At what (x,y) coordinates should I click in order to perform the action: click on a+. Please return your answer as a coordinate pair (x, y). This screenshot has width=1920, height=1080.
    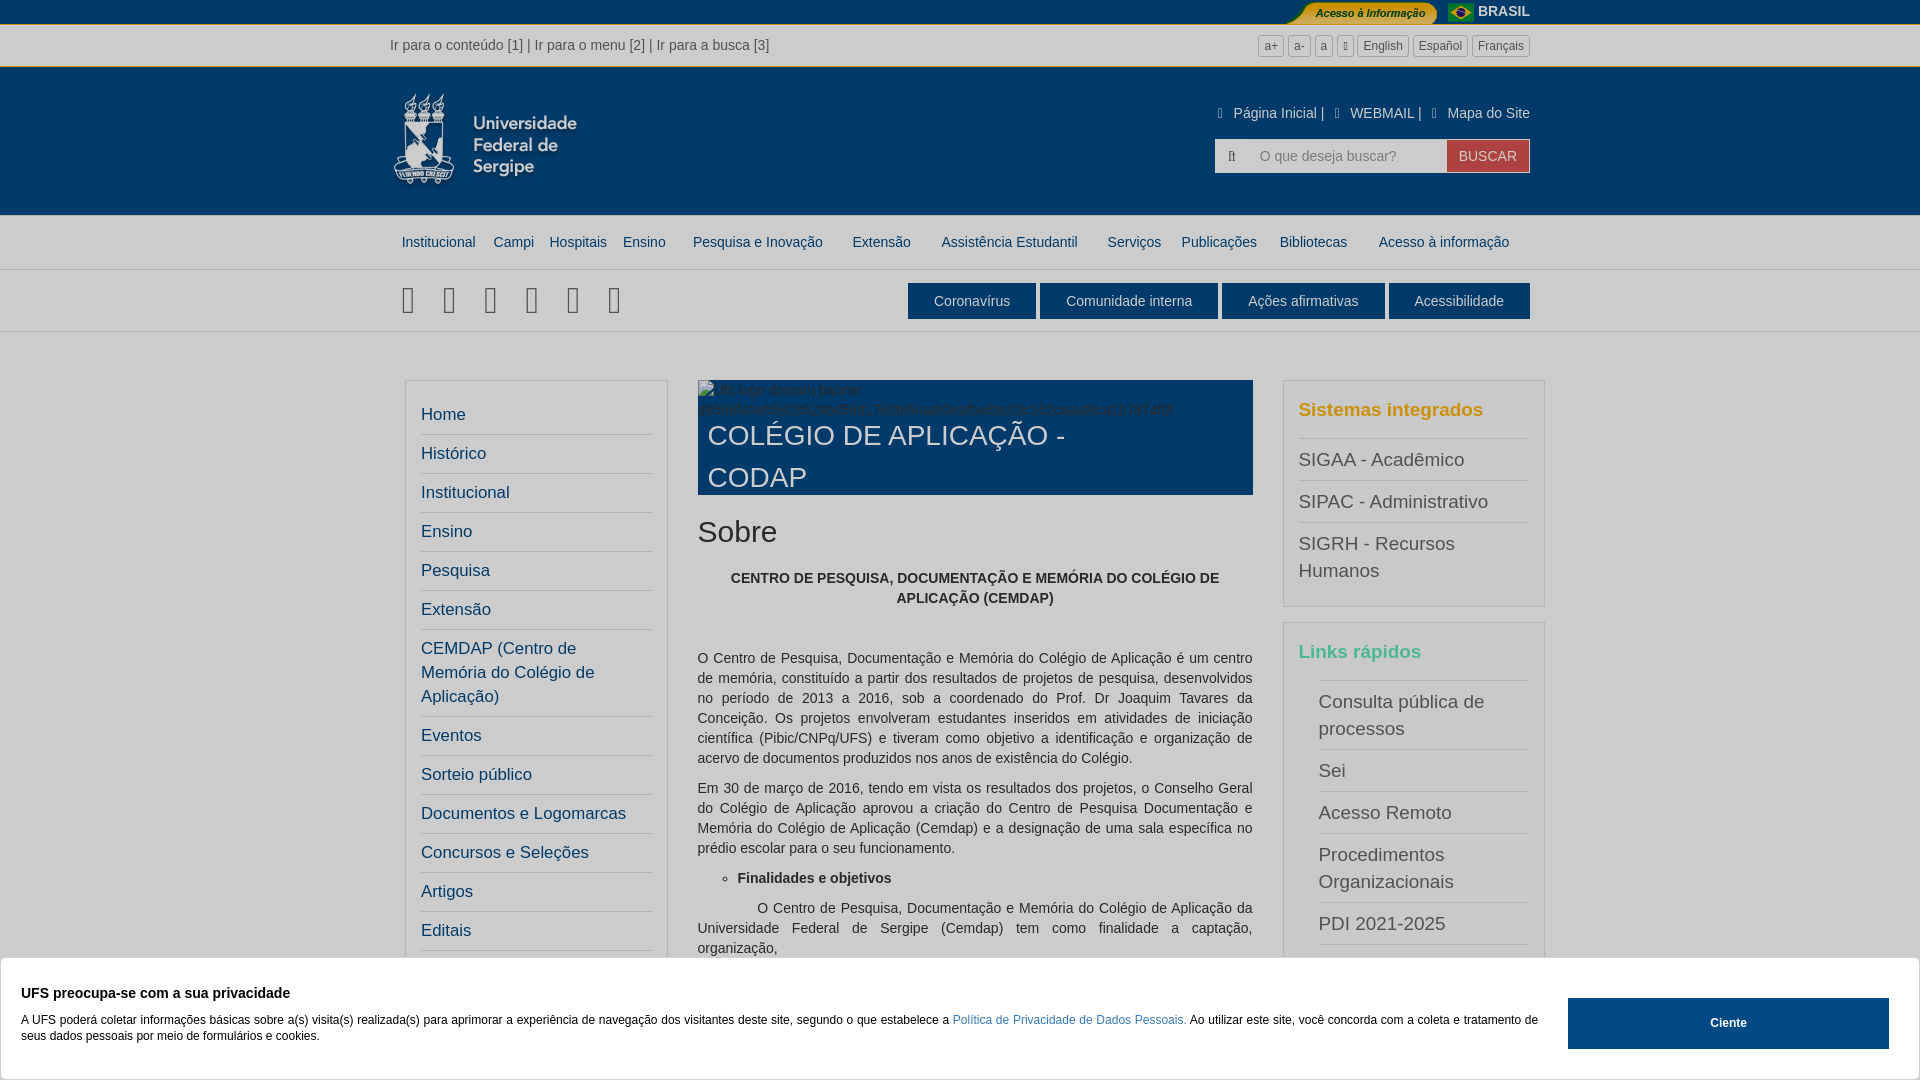
    Looking at the image, I should click on (1271, 46).